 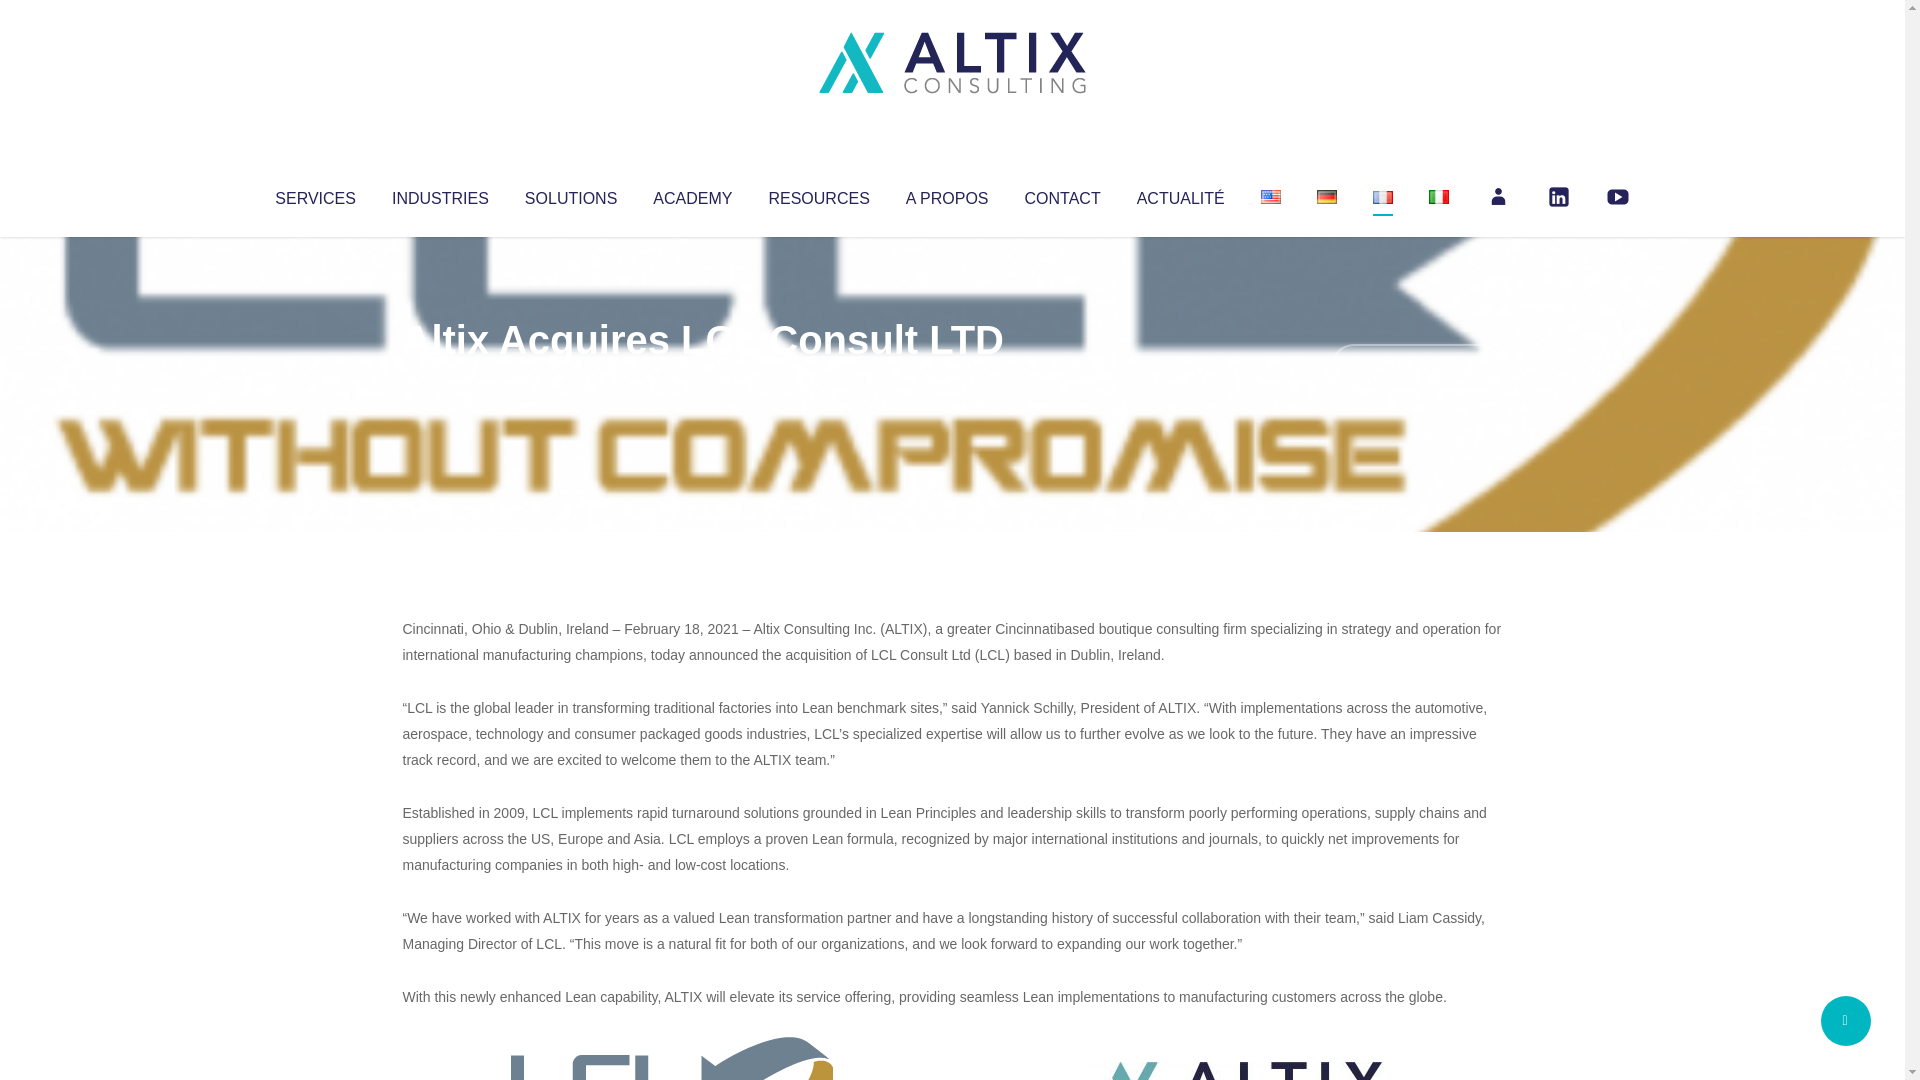 What do you see at coordinates (314, 194) in the screenshot?
I see `SERVICES` at bounding box center [314, 194].